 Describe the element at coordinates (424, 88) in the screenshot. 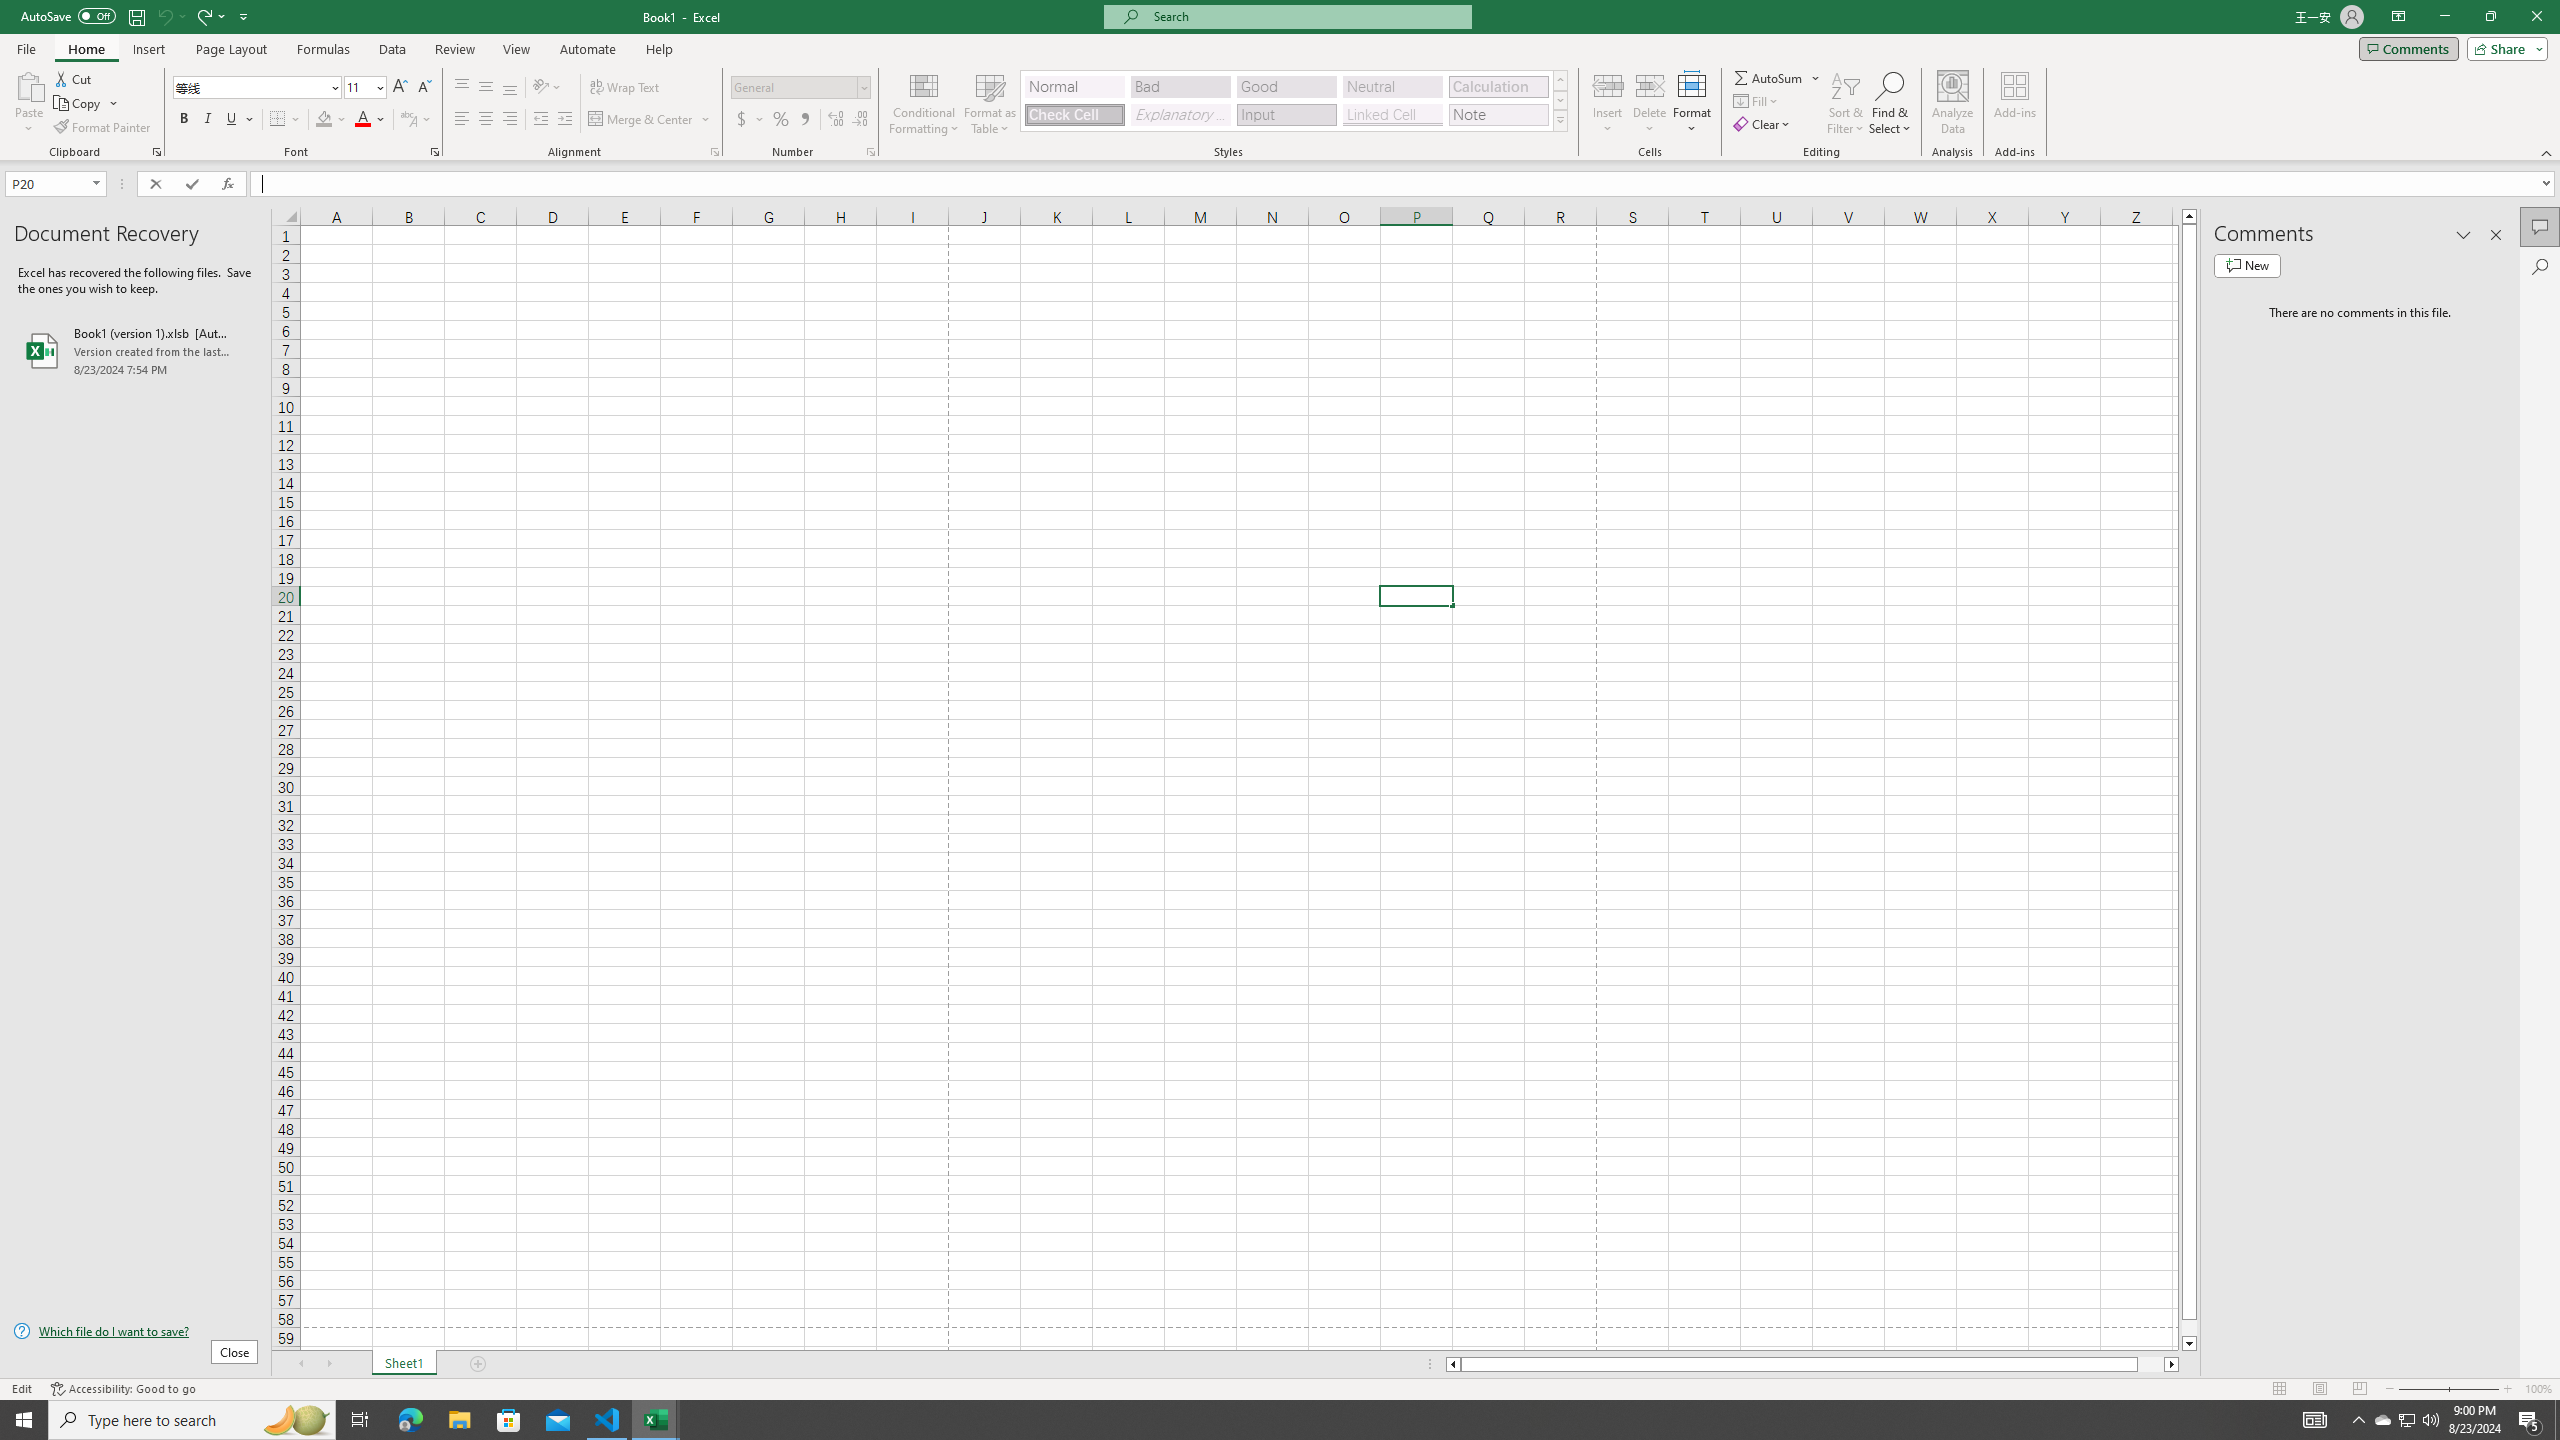

I see `Decrease Font Size` at that location.